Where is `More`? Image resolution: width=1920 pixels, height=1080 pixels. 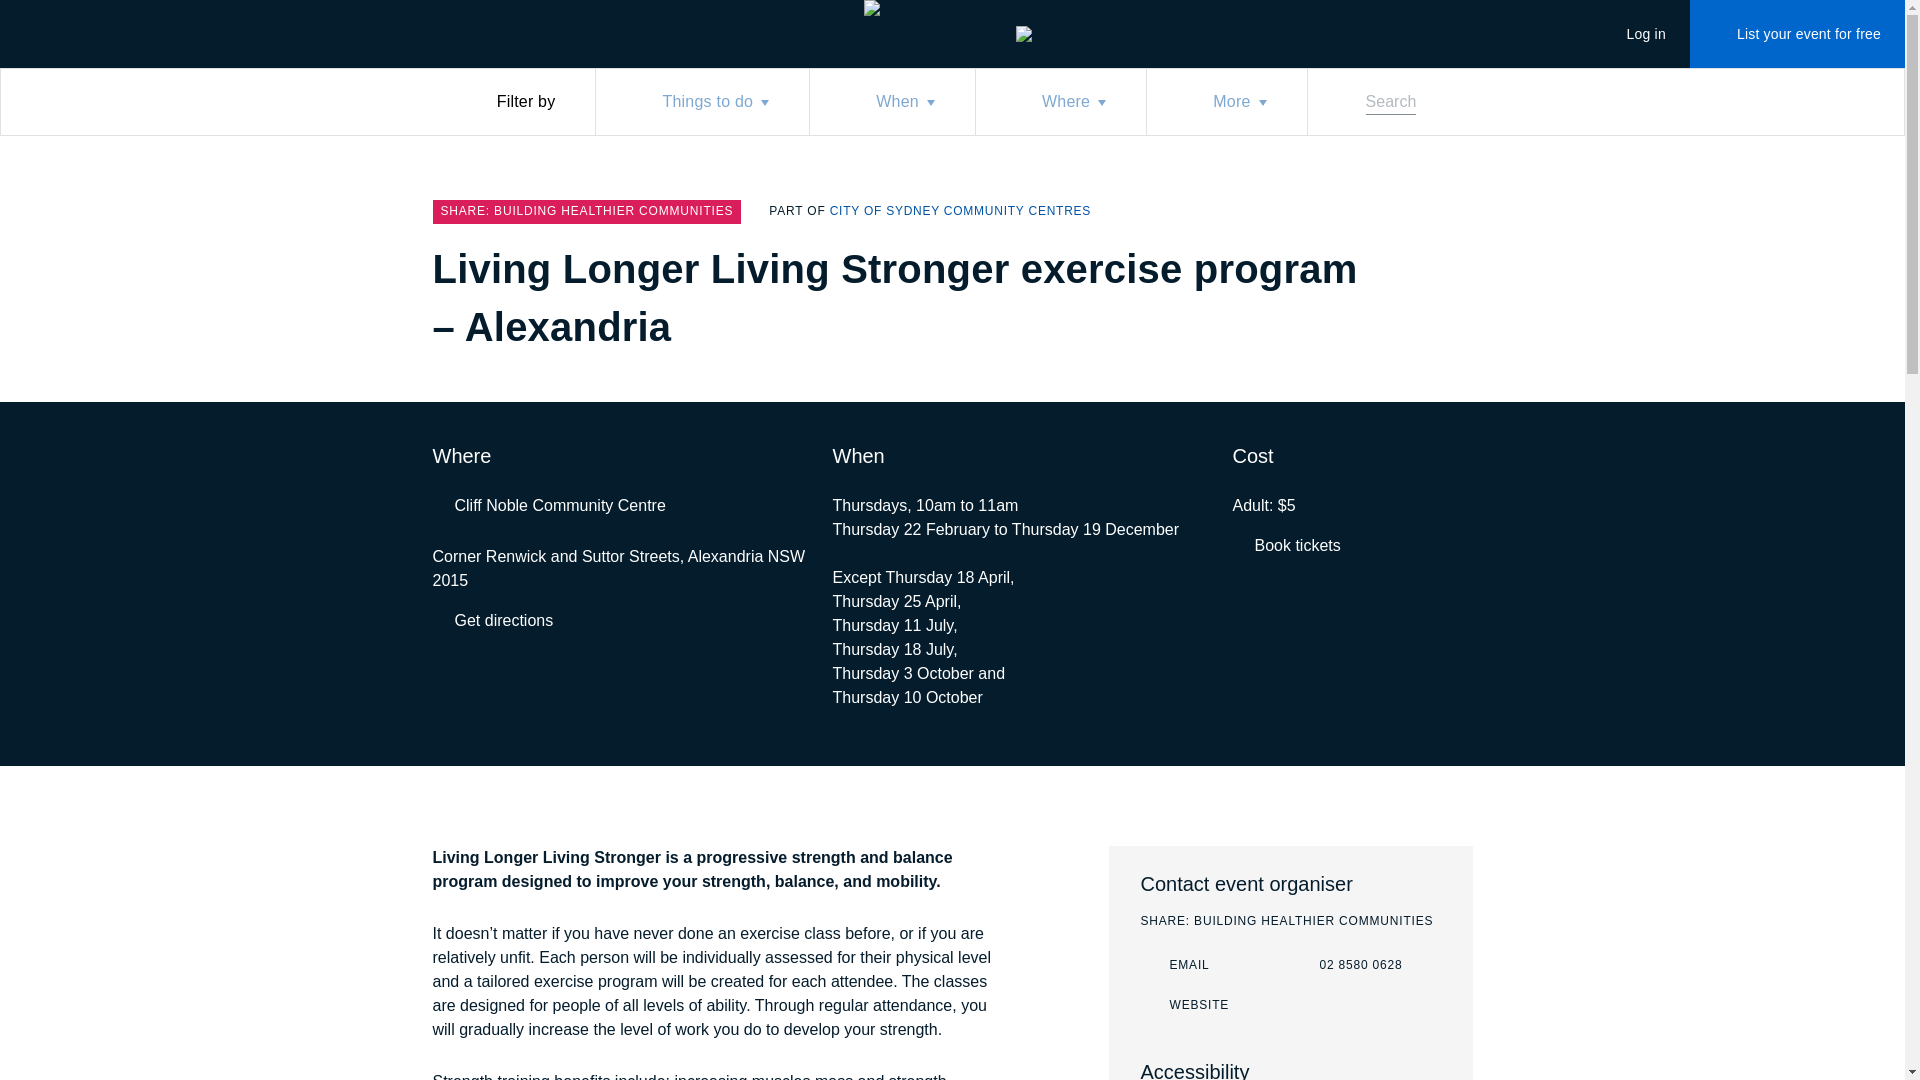
More is located at coordinates (960, 212).